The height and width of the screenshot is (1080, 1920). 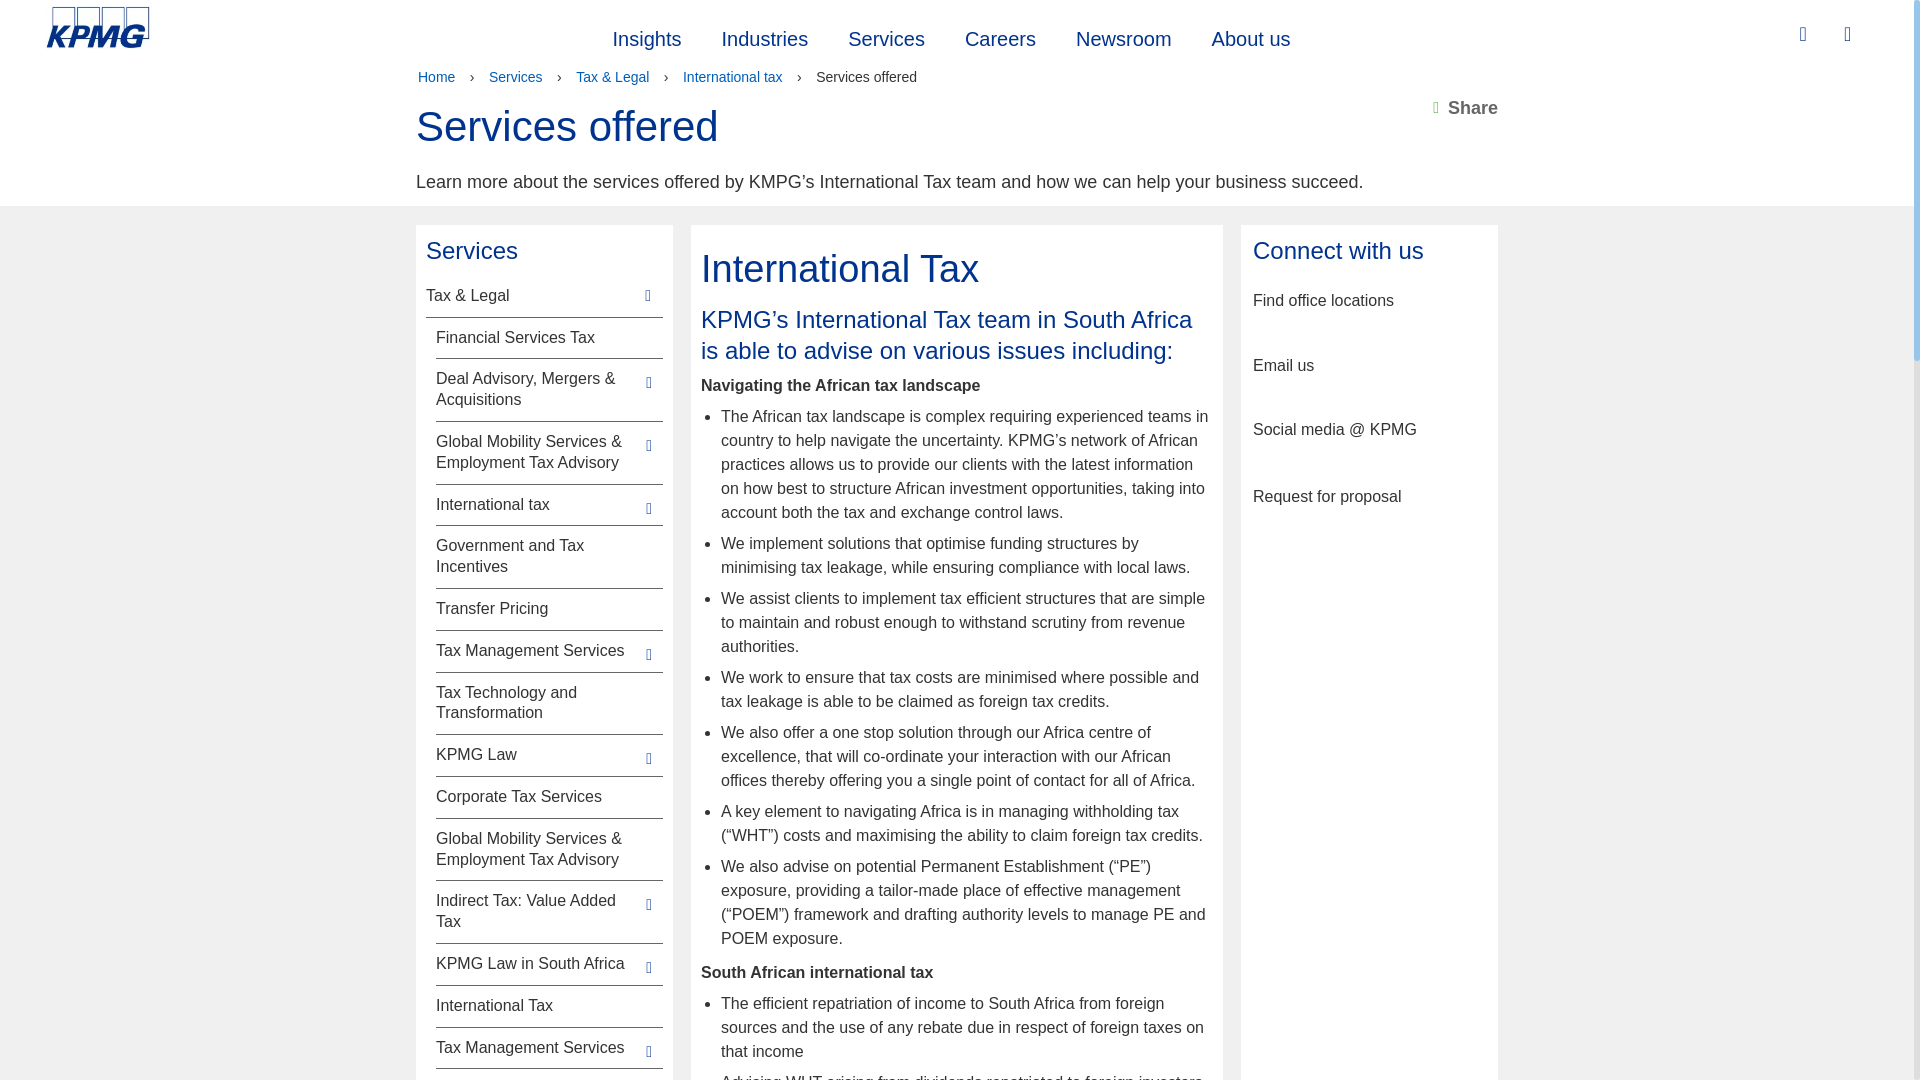 What do you see at coordinates (1805, 34) in the screenshot?
I see `Search` at bounding box center [1805, 34].